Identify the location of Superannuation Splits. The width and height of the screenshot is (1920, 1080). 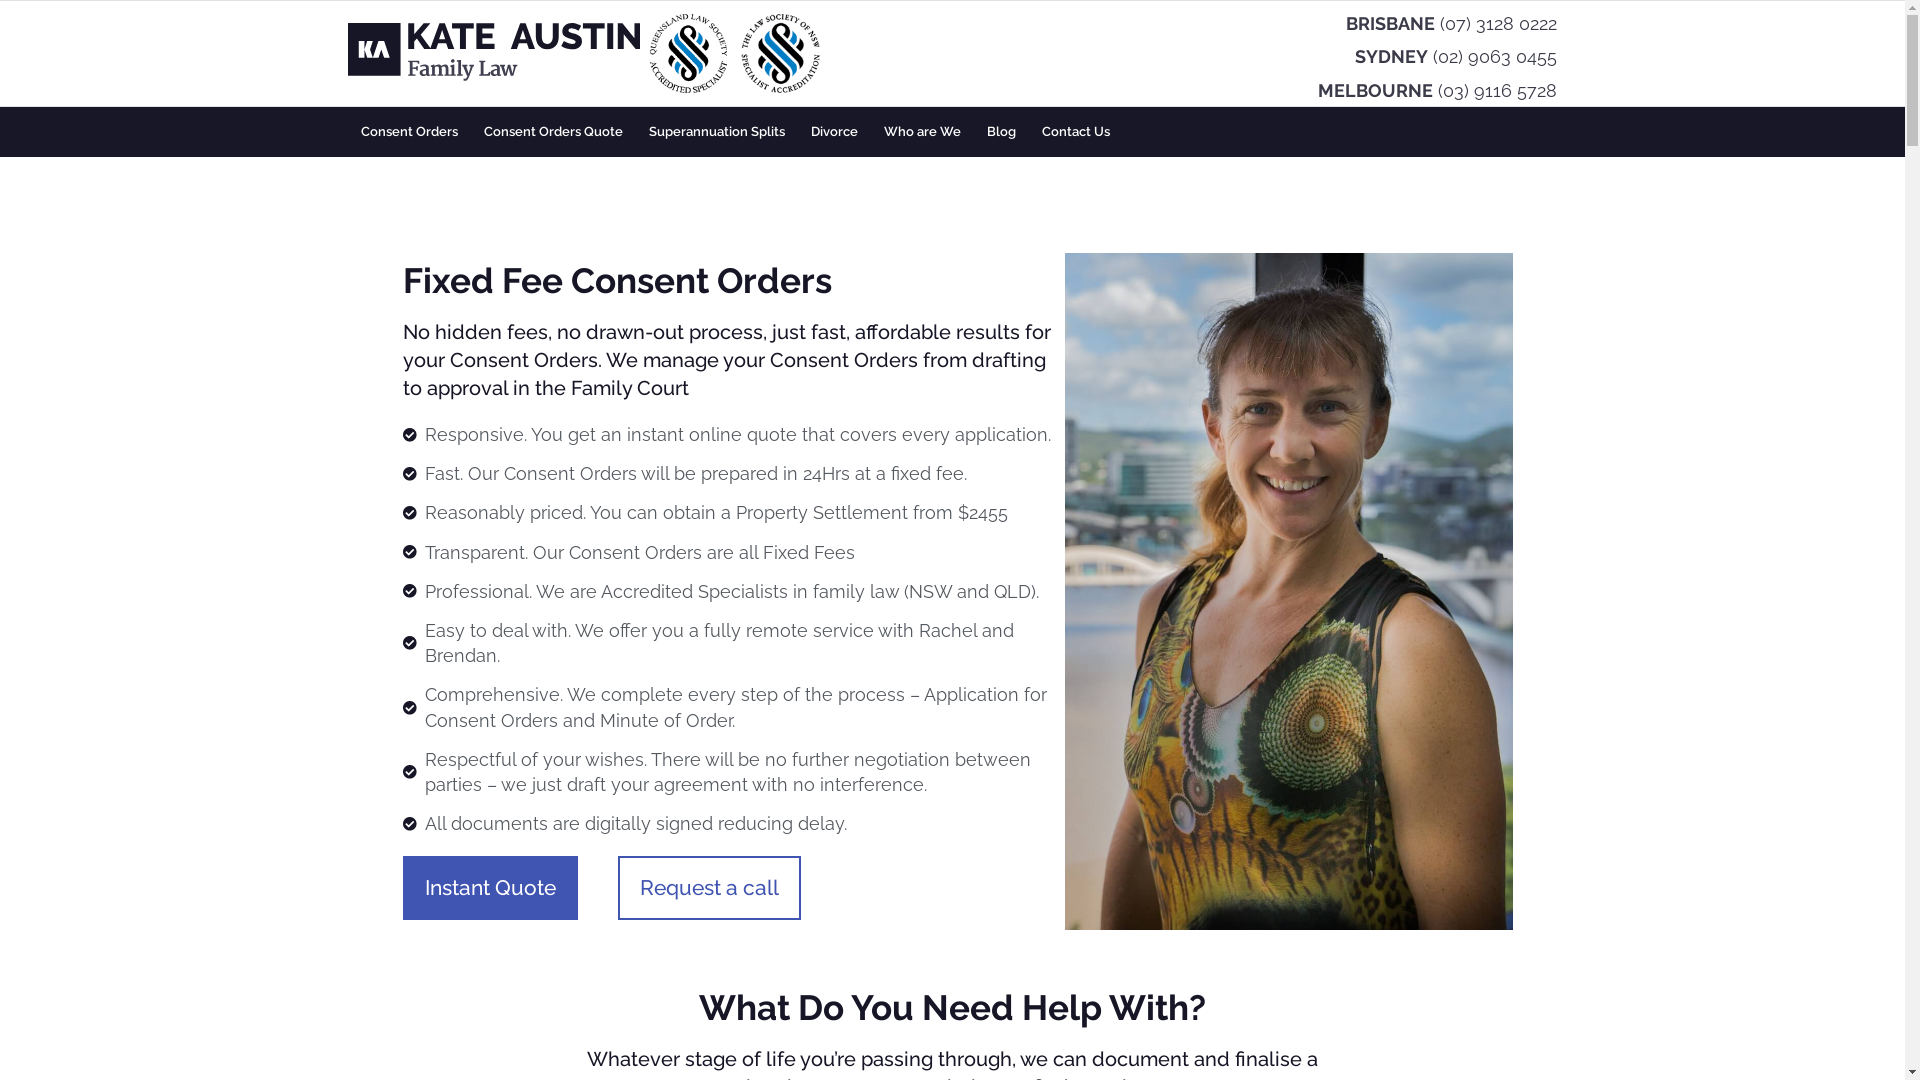
(717, 132).